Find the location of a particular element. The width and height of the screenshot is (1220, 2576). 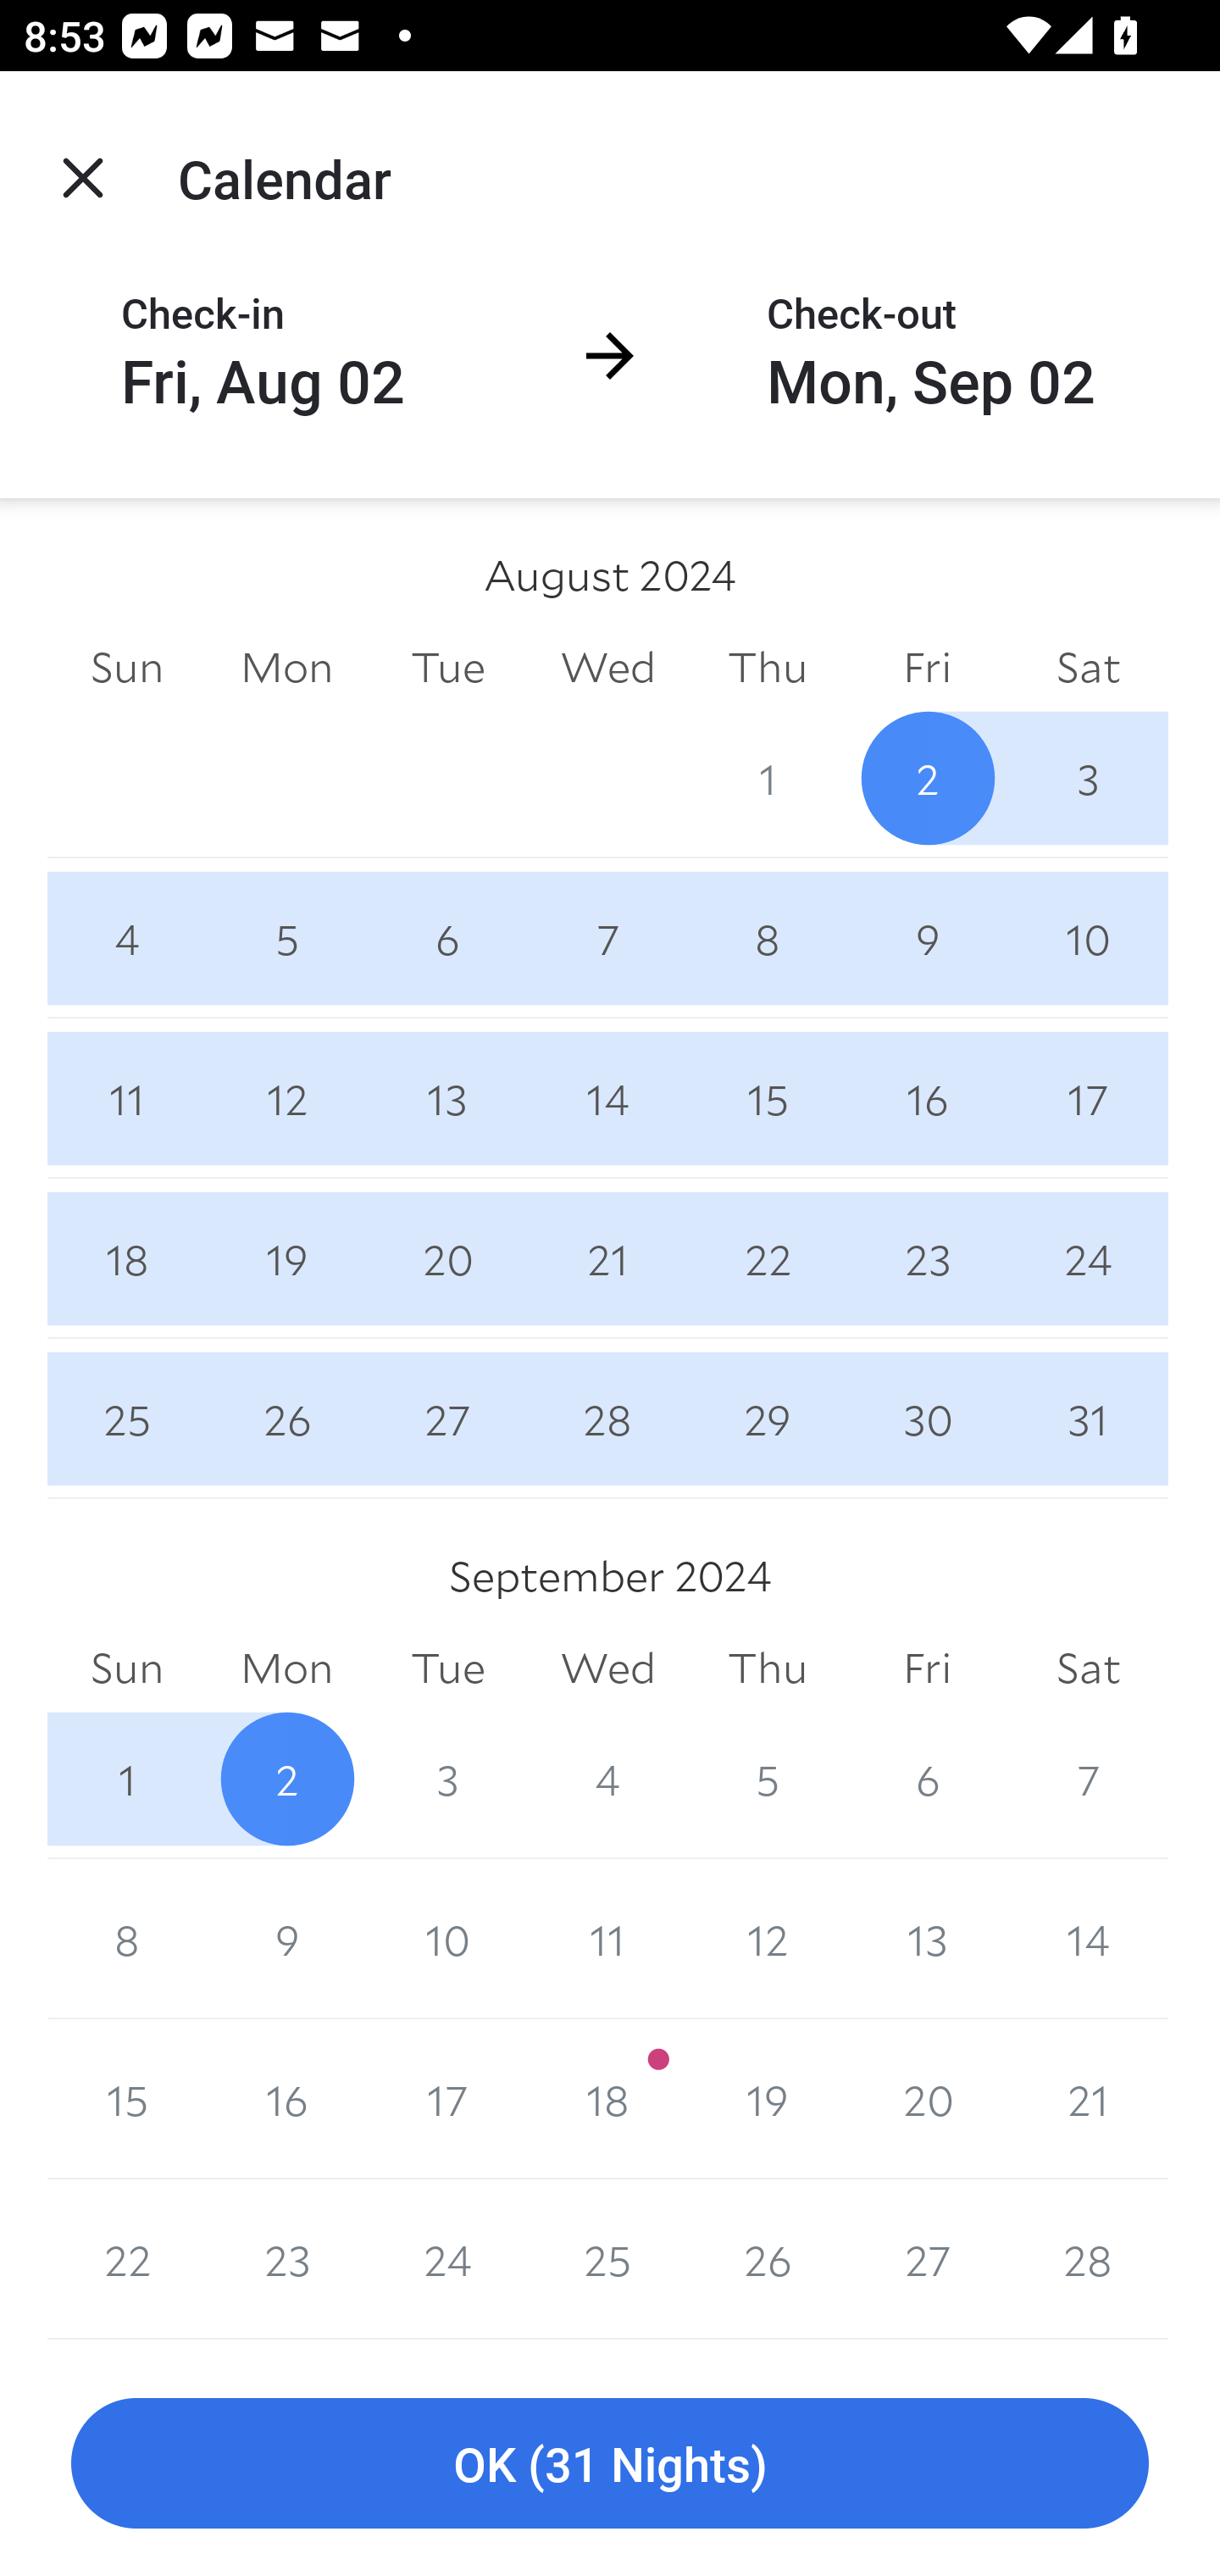

9 9 September 2024 is located at coordinates (286, 1939).